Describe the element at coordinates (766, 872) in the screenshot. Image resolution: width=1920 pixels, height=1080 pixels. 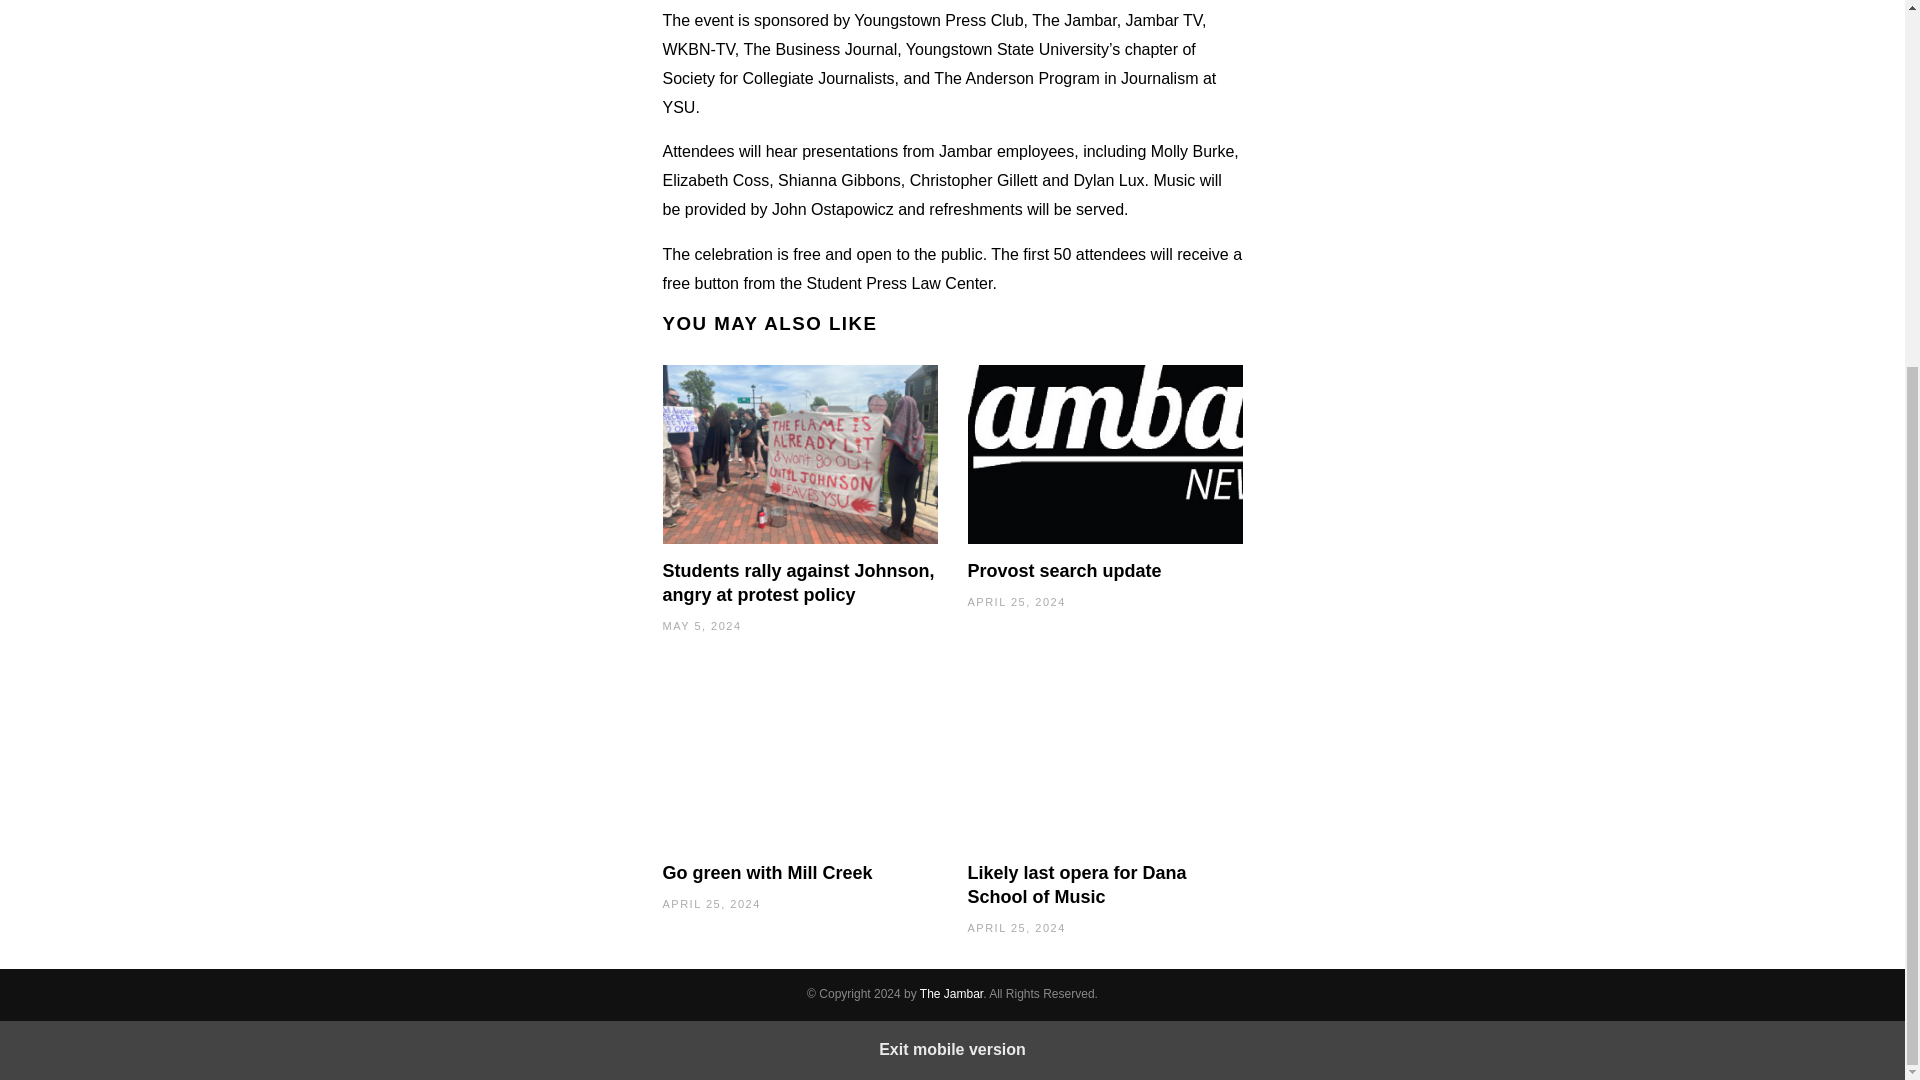
I see `Go green with Mill Creek` at that location.